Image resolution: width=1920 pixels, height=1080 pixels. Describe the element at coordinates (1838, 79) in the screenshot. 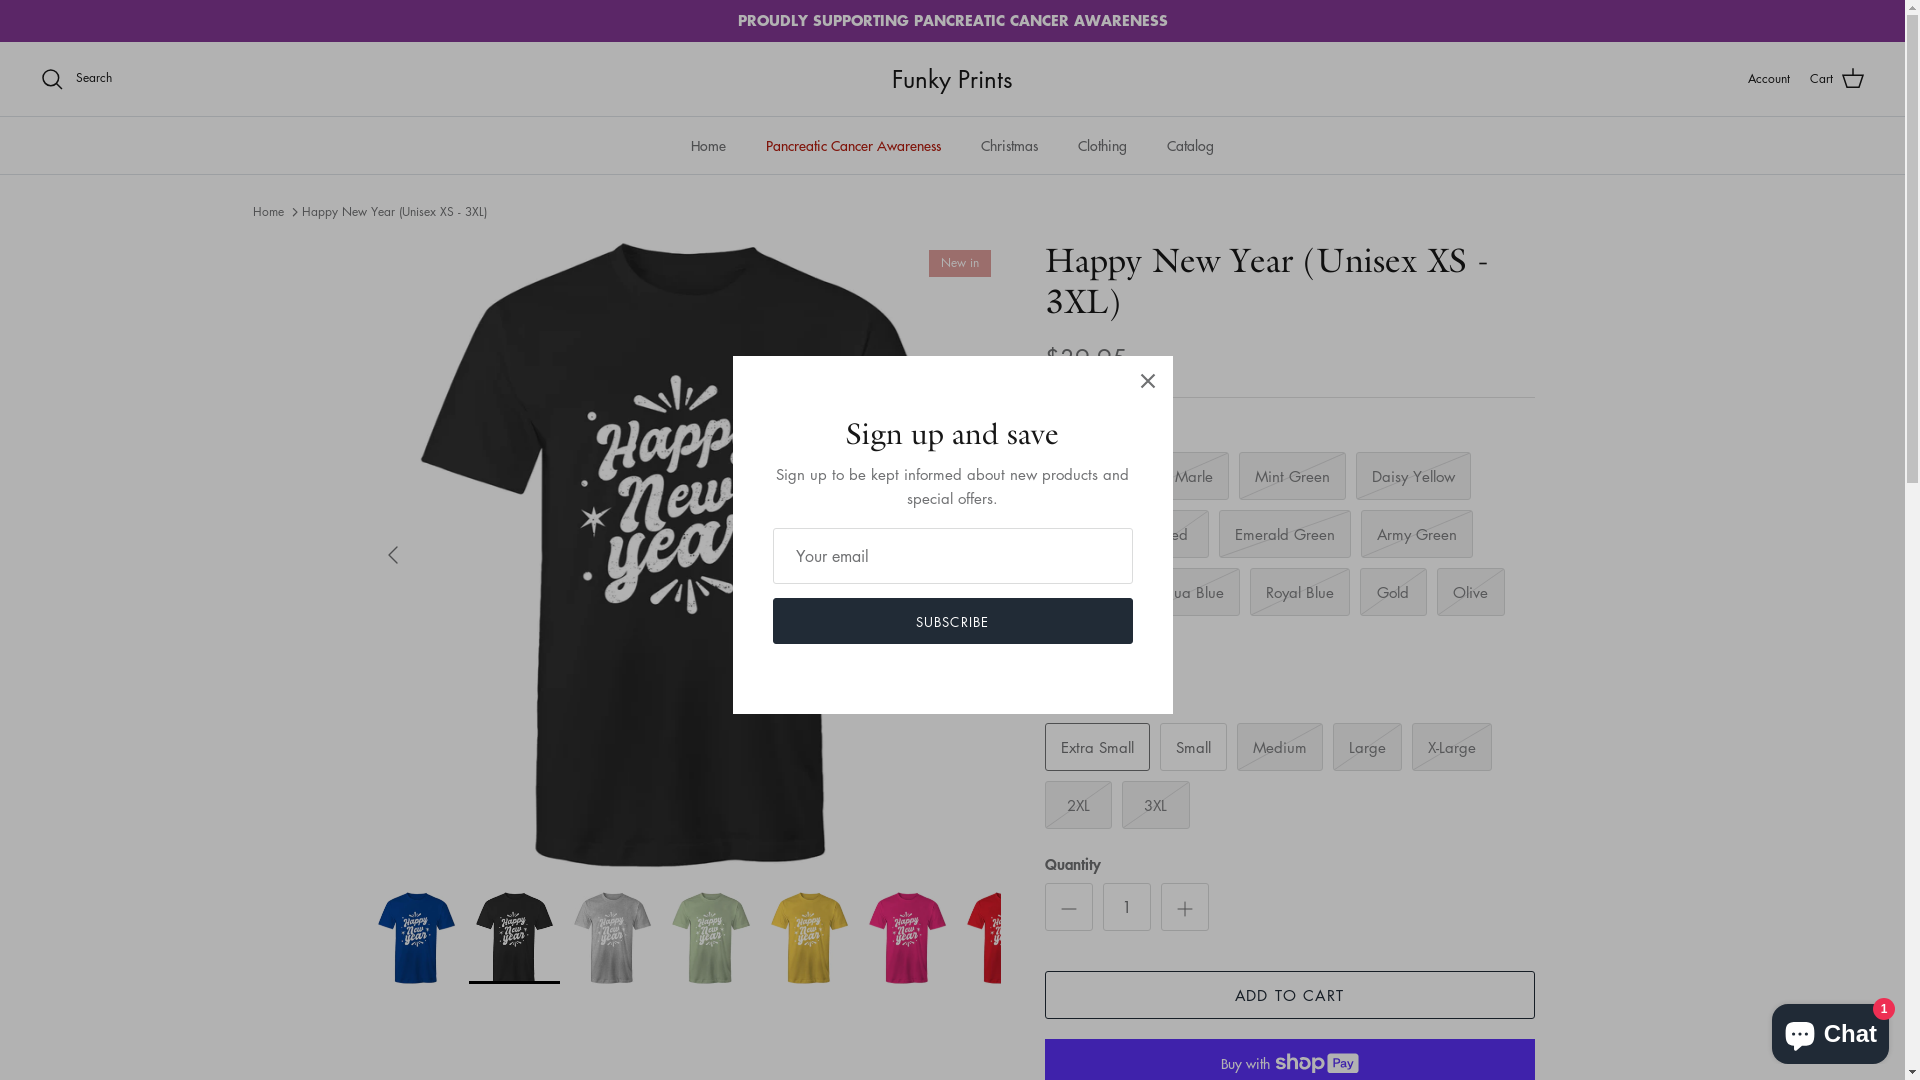

I see `Cart` at that location.